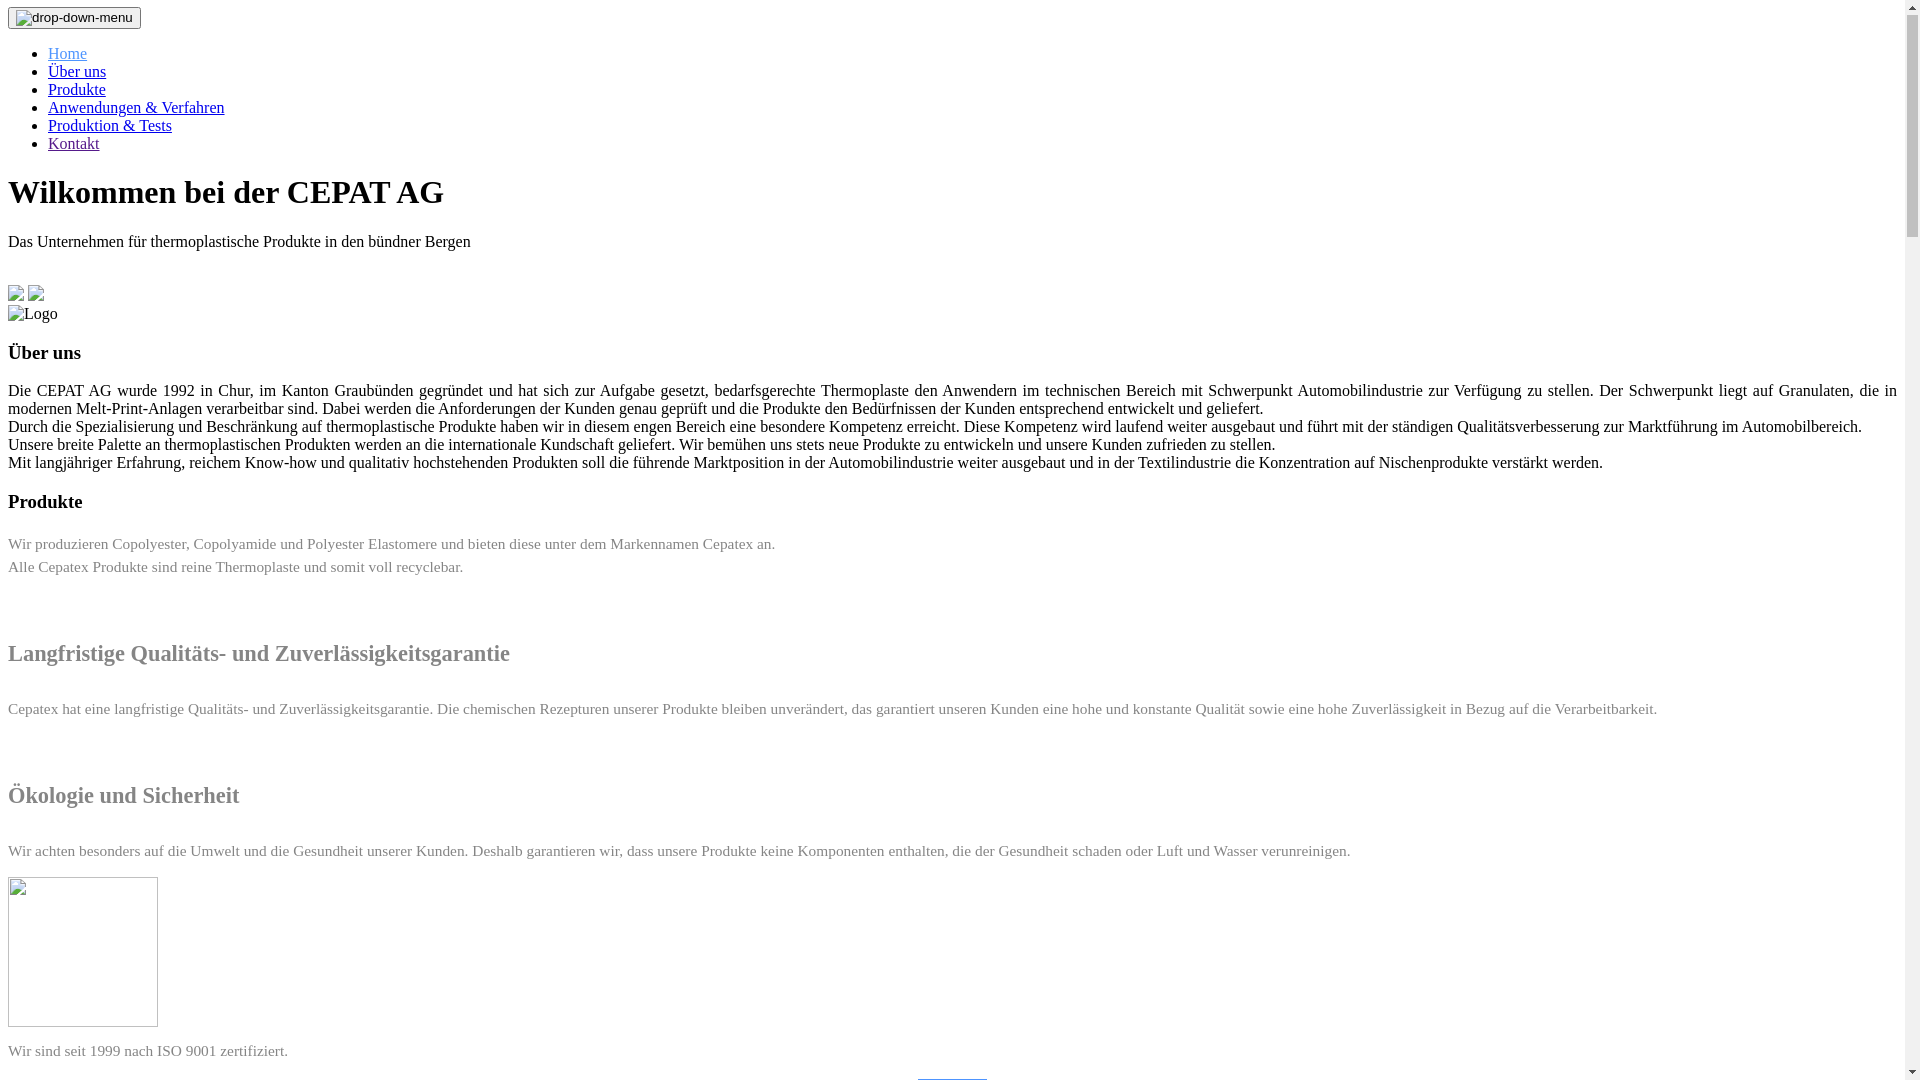 Image resolution: width=1920 pixels, height=1080 pixels. I want to click on Home, so click(68, 54).